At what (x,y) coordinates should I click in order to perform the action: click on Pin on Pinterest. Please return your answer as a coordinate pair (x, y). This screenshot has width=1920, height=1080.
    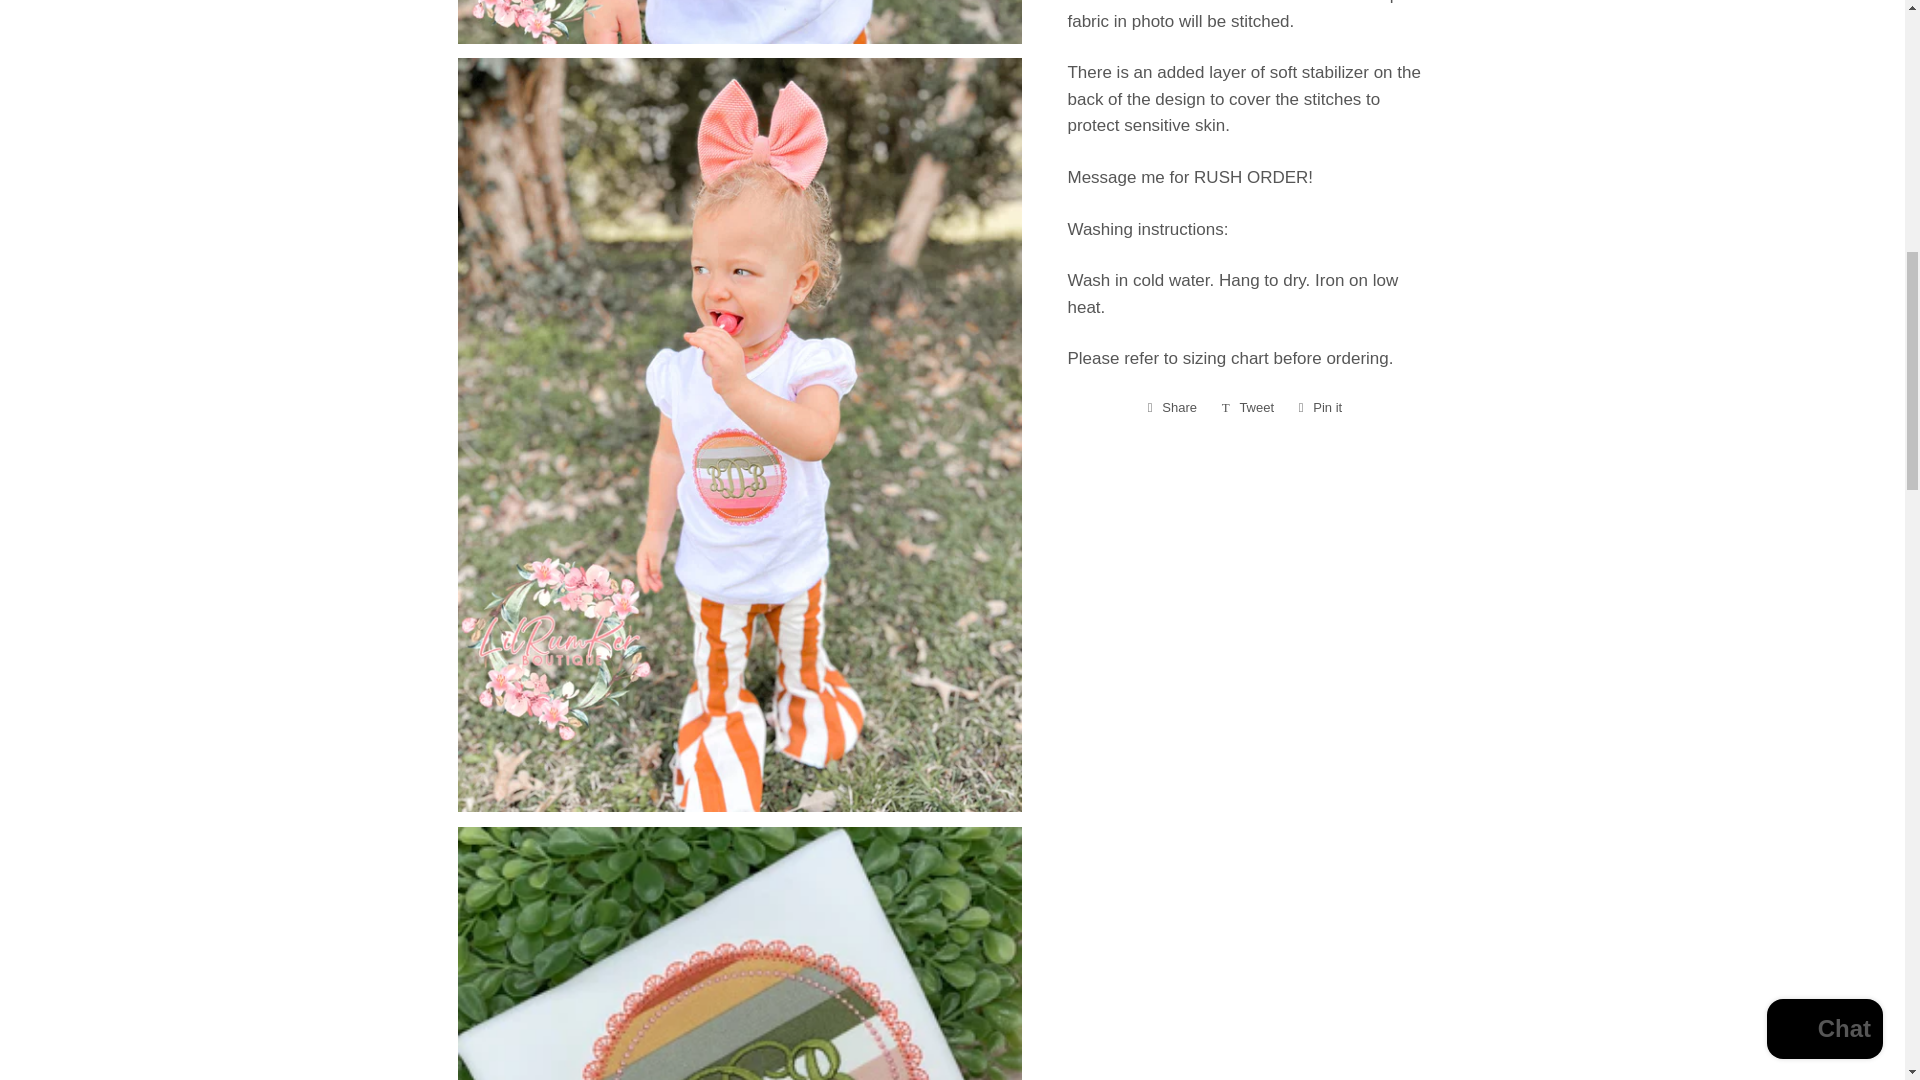
    Looking at the image, I should click on (1320, 408).